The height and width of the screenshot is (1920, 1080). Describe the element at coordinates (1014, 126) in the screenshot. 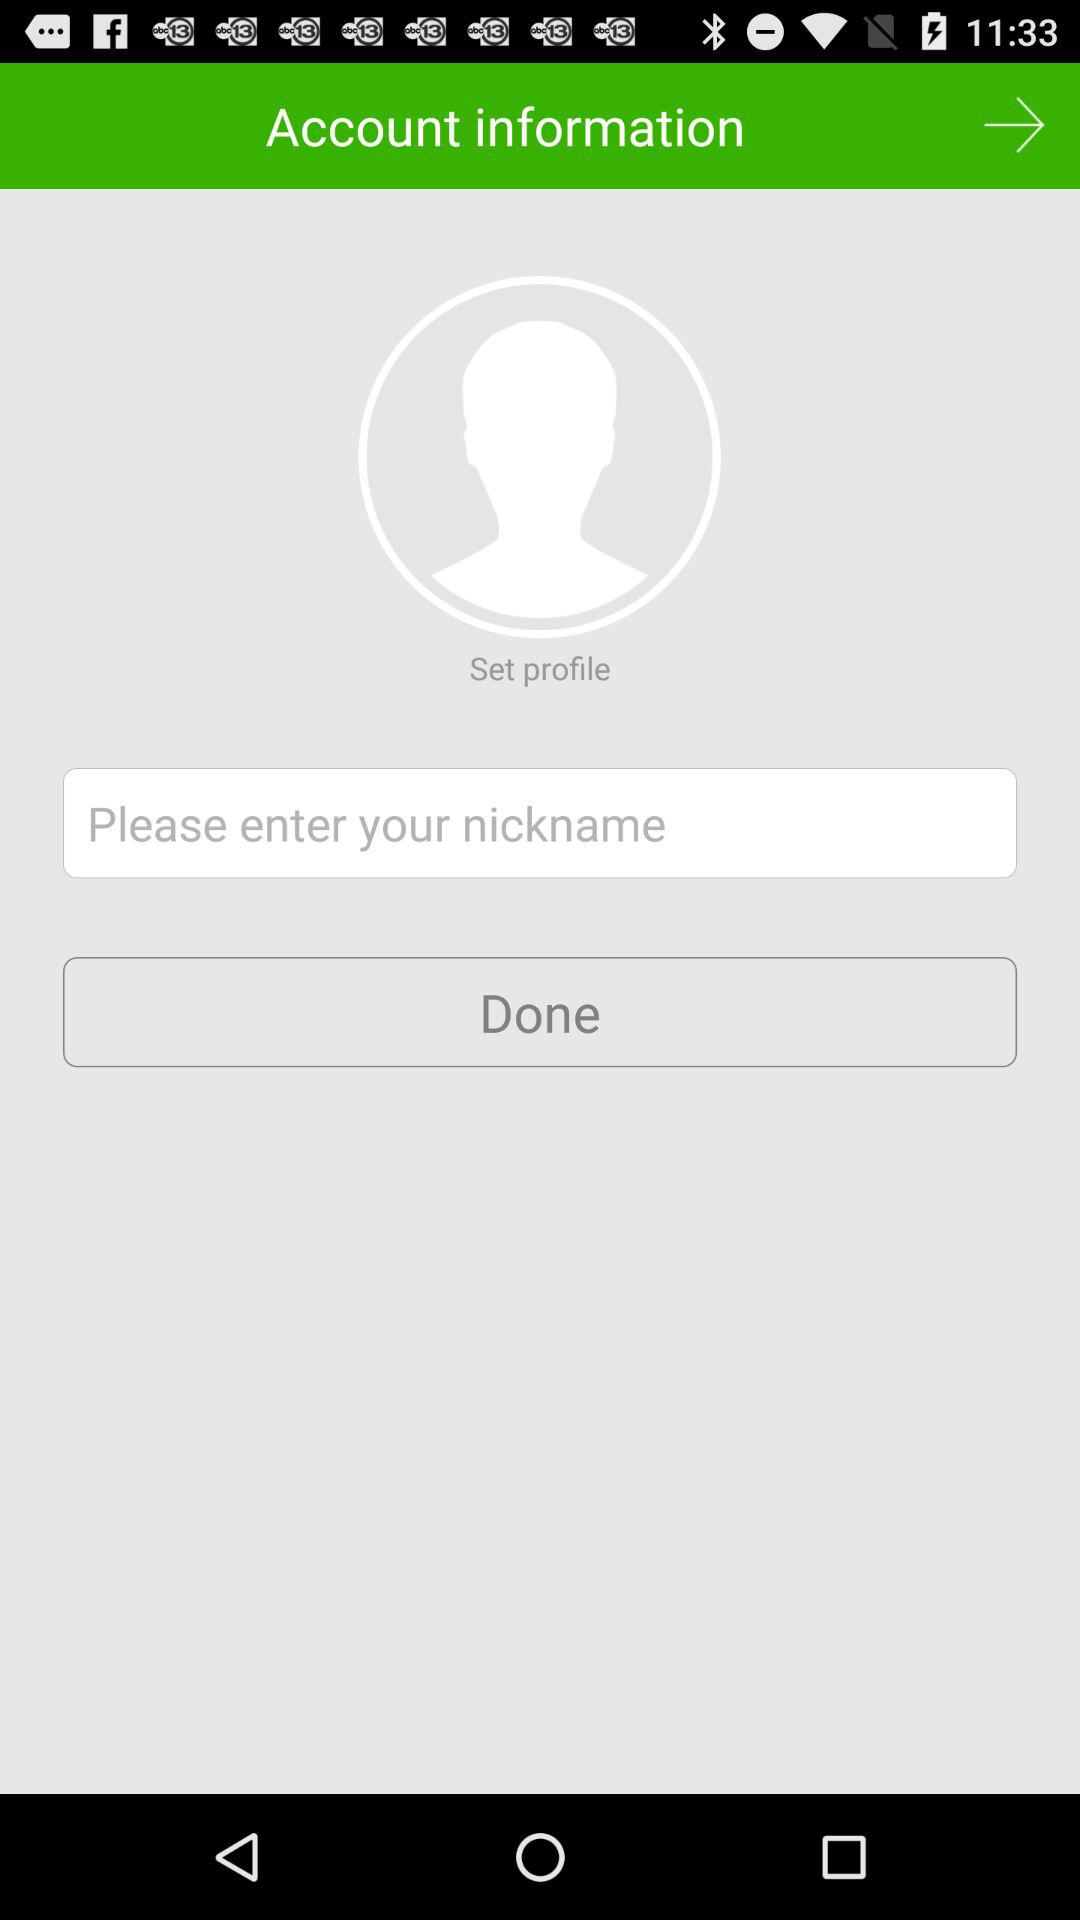

I see `next page` at that location.